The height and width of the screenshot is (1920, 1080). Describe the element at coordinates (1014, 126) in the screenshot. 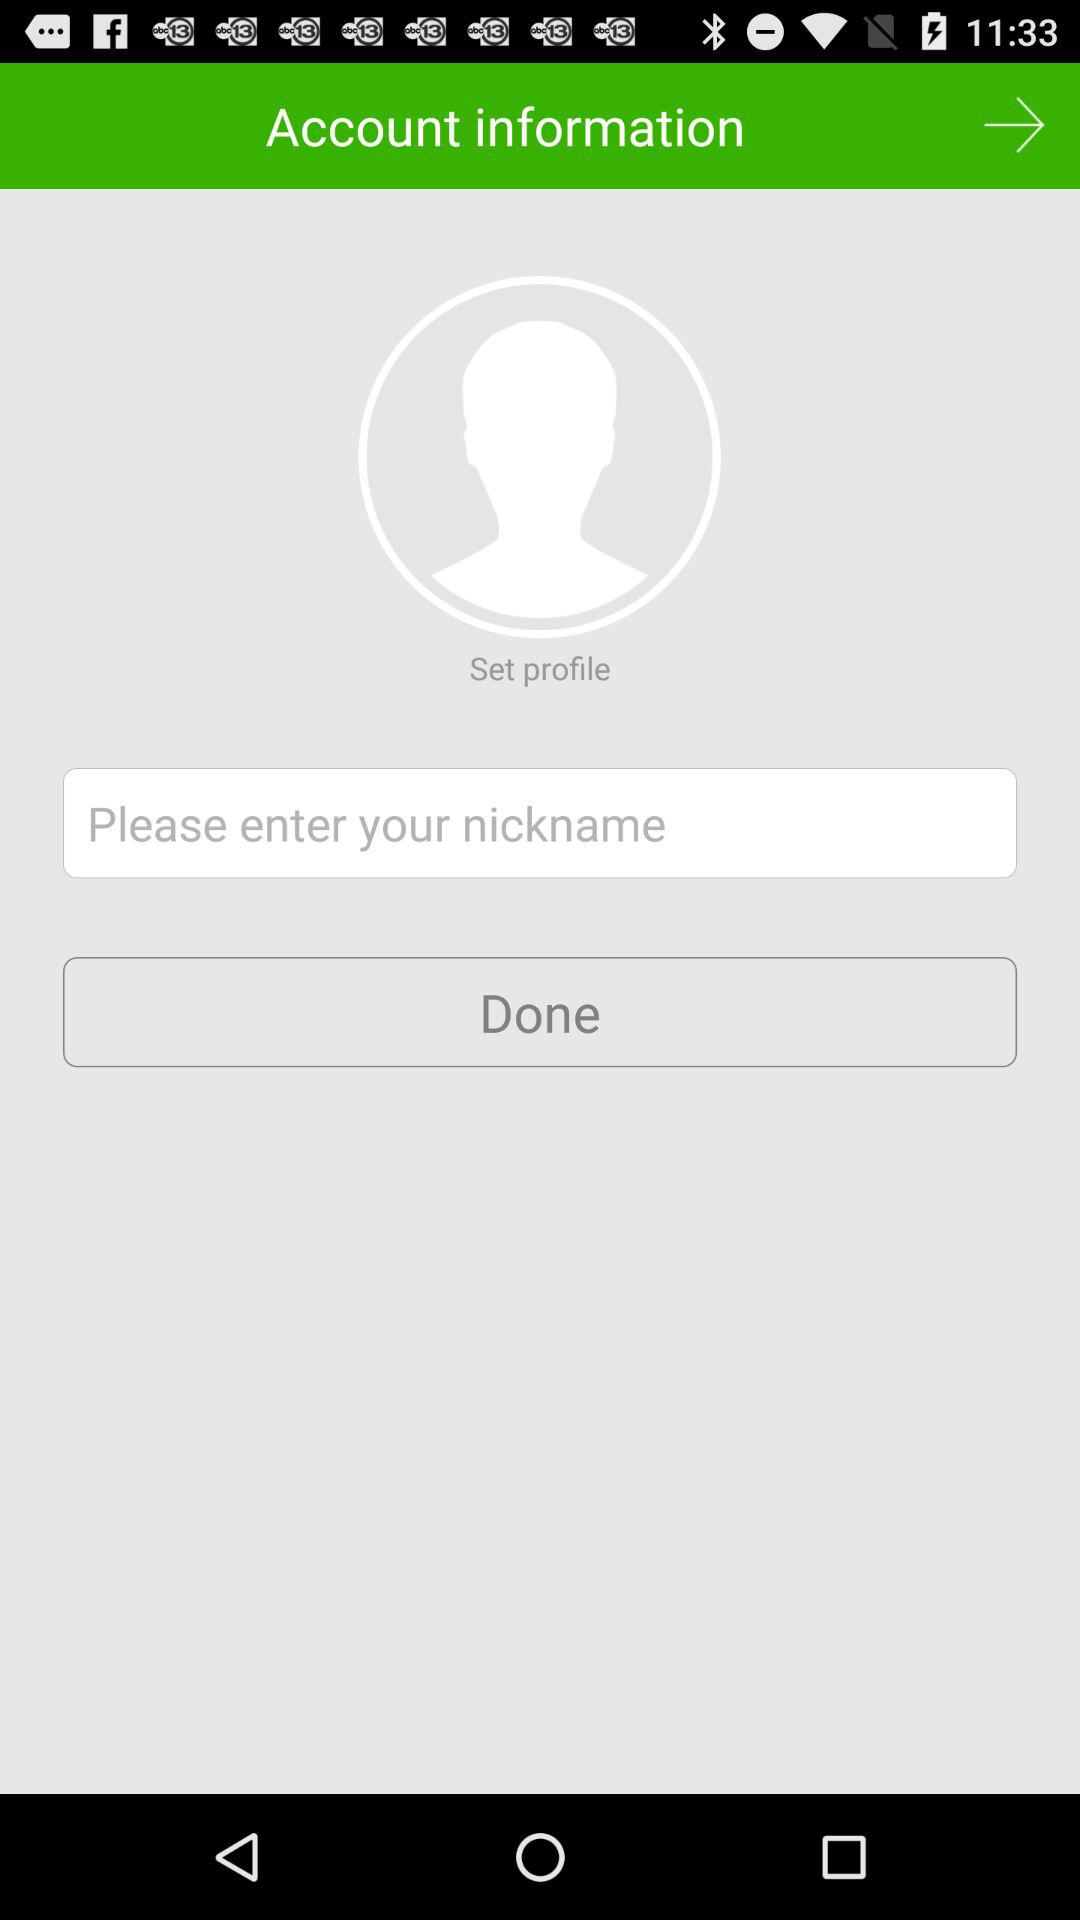

I see `next page` at that location.